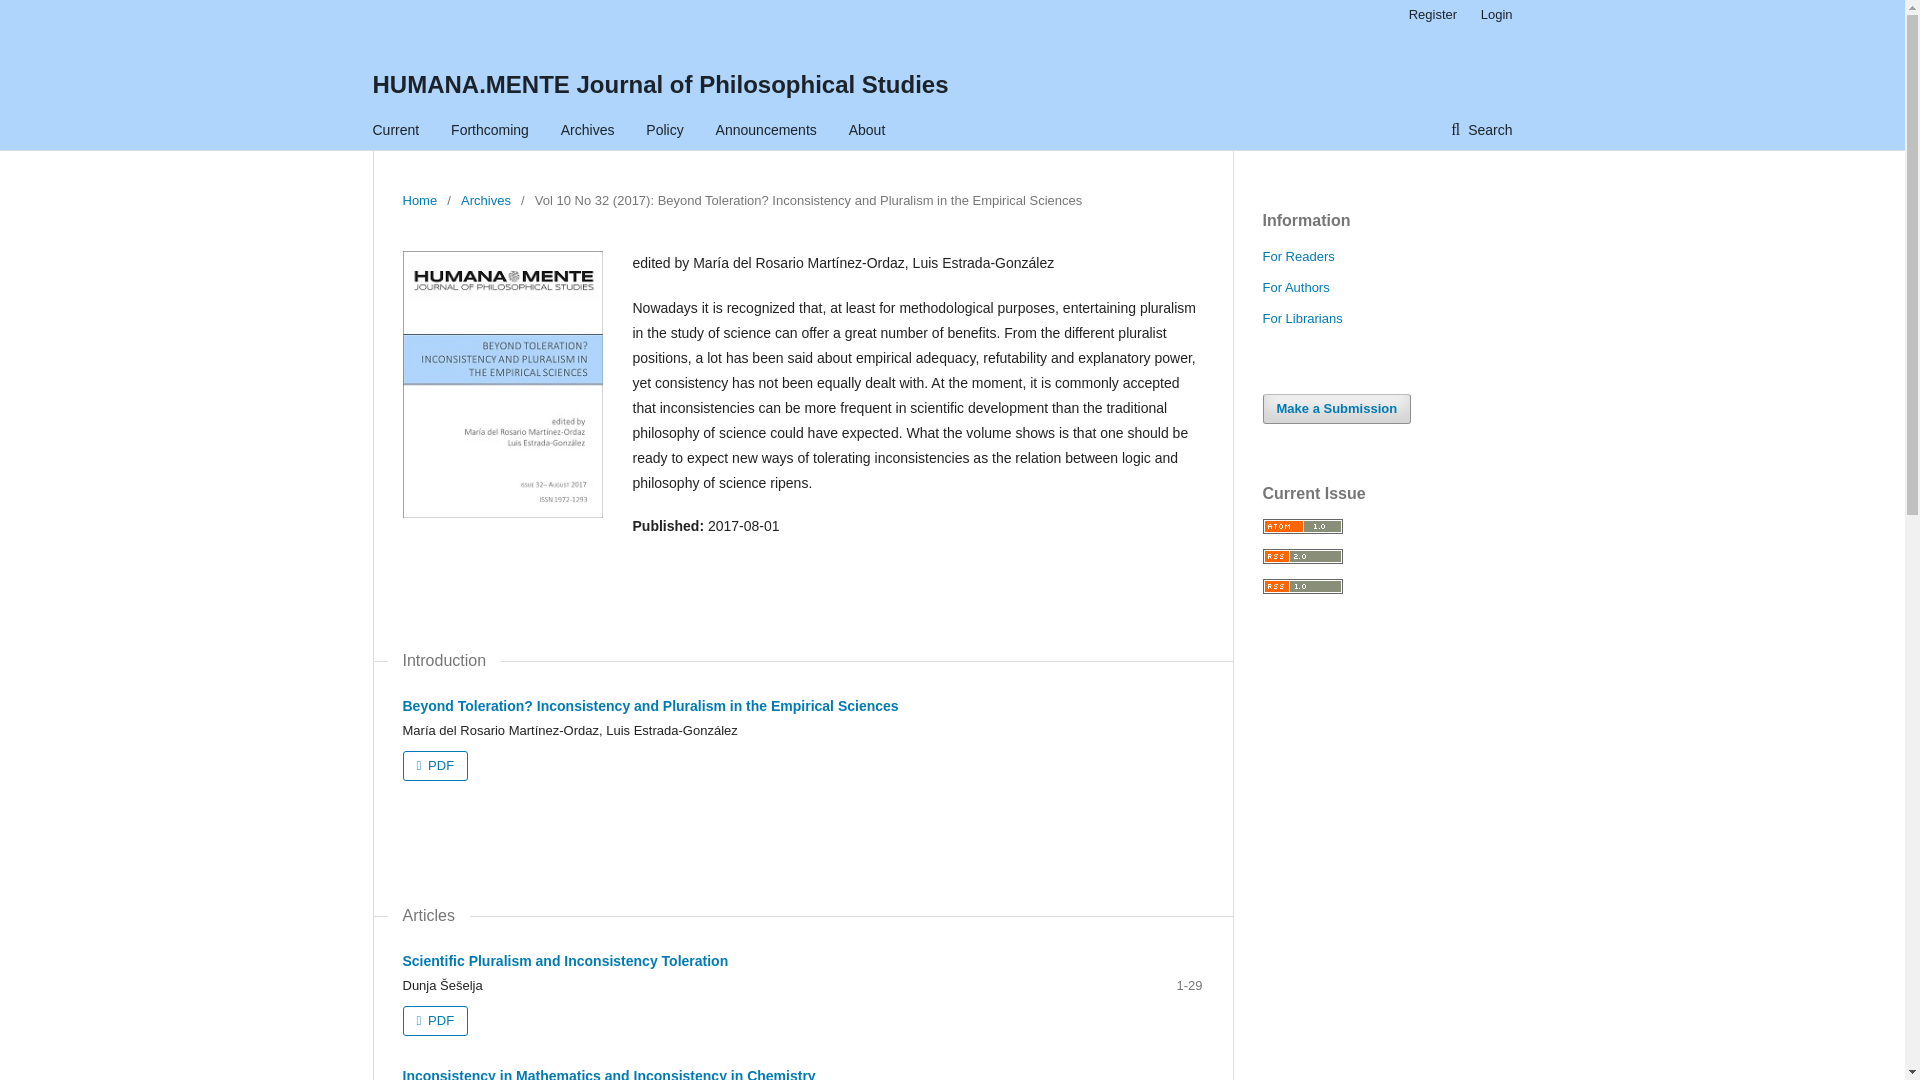  Describe the element at coordinates (1481, 130) in the screenshot. I see `Search` at that location.